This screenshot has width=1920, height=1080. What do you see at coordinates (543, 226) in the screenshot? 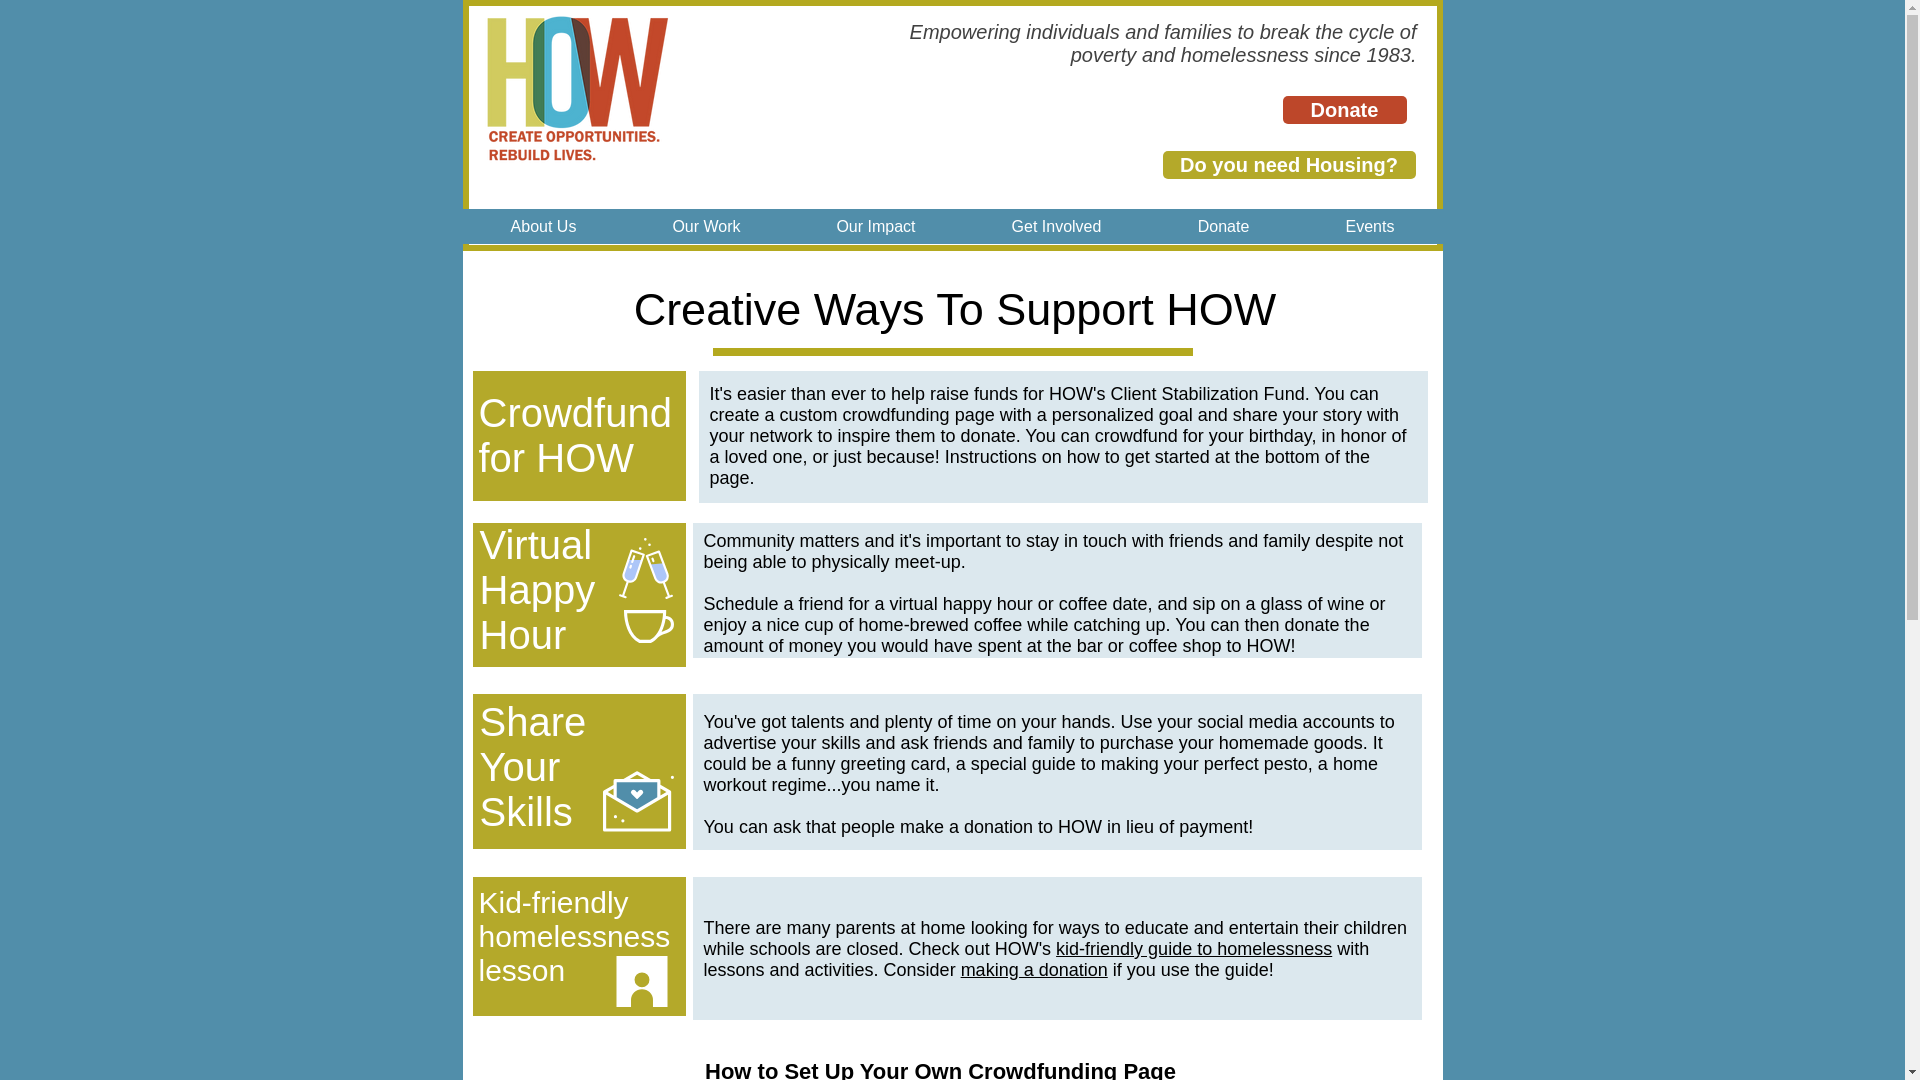
I see `About Us` at bounding box center [543, 226].